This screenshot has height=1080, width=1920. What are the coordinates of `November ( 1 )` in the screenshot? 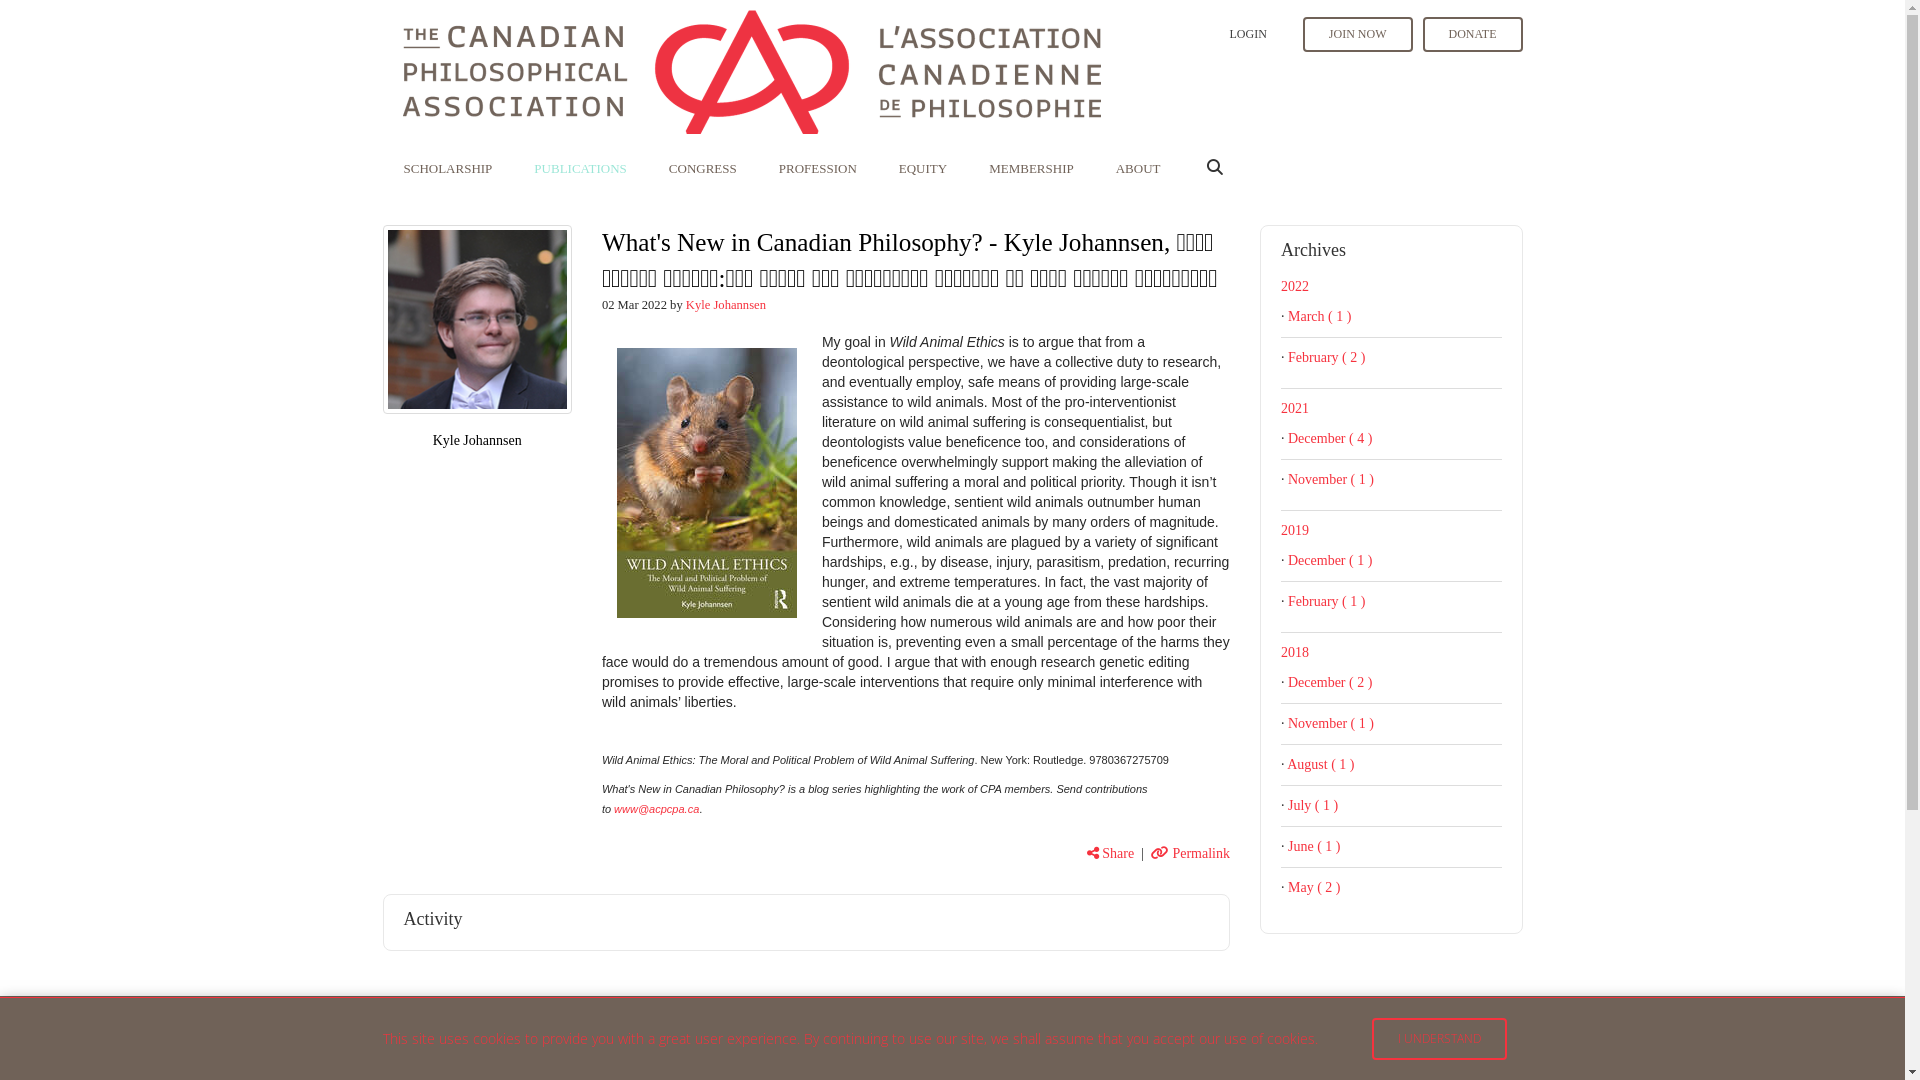 It's located at (1331, 480).